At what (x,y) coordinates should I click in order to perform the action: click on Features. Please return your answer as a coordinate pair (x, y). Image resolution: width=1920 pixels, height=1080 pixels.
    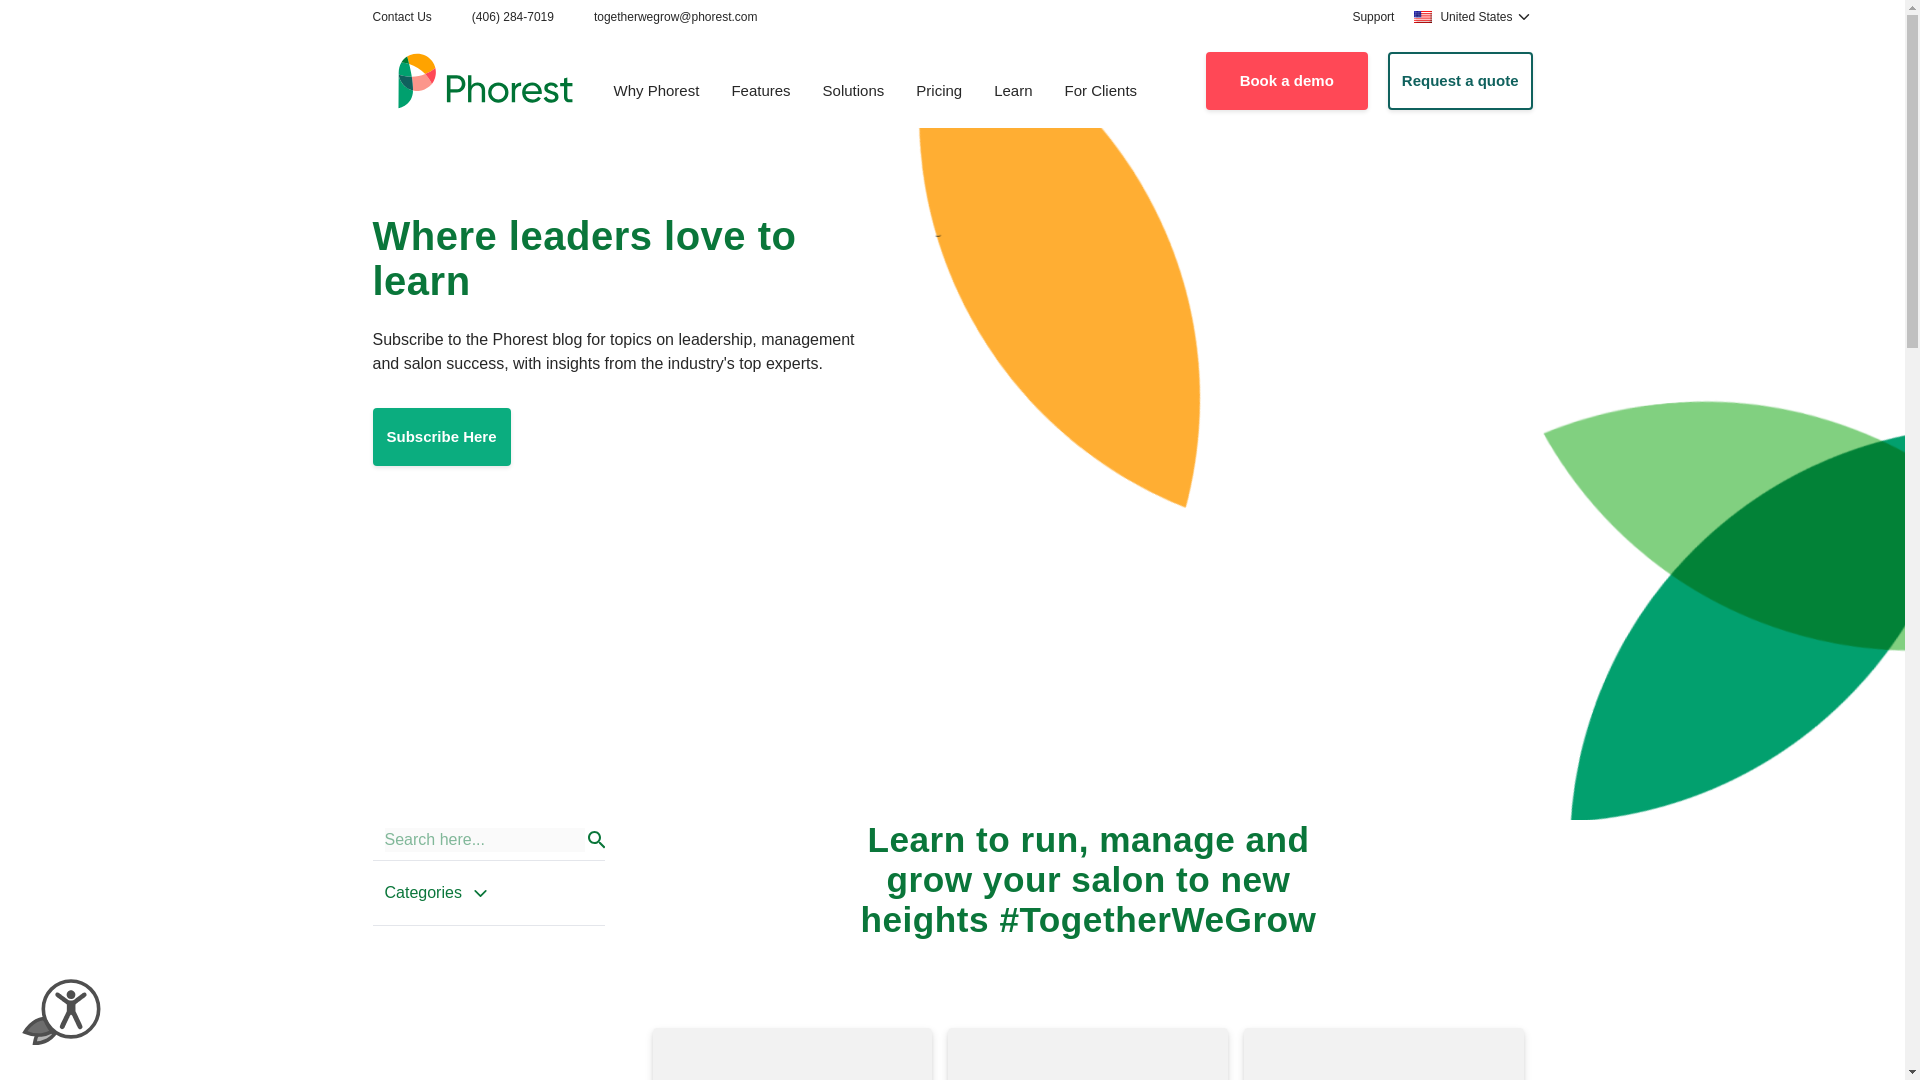
    Looking at the image, I should click on (760, 92).